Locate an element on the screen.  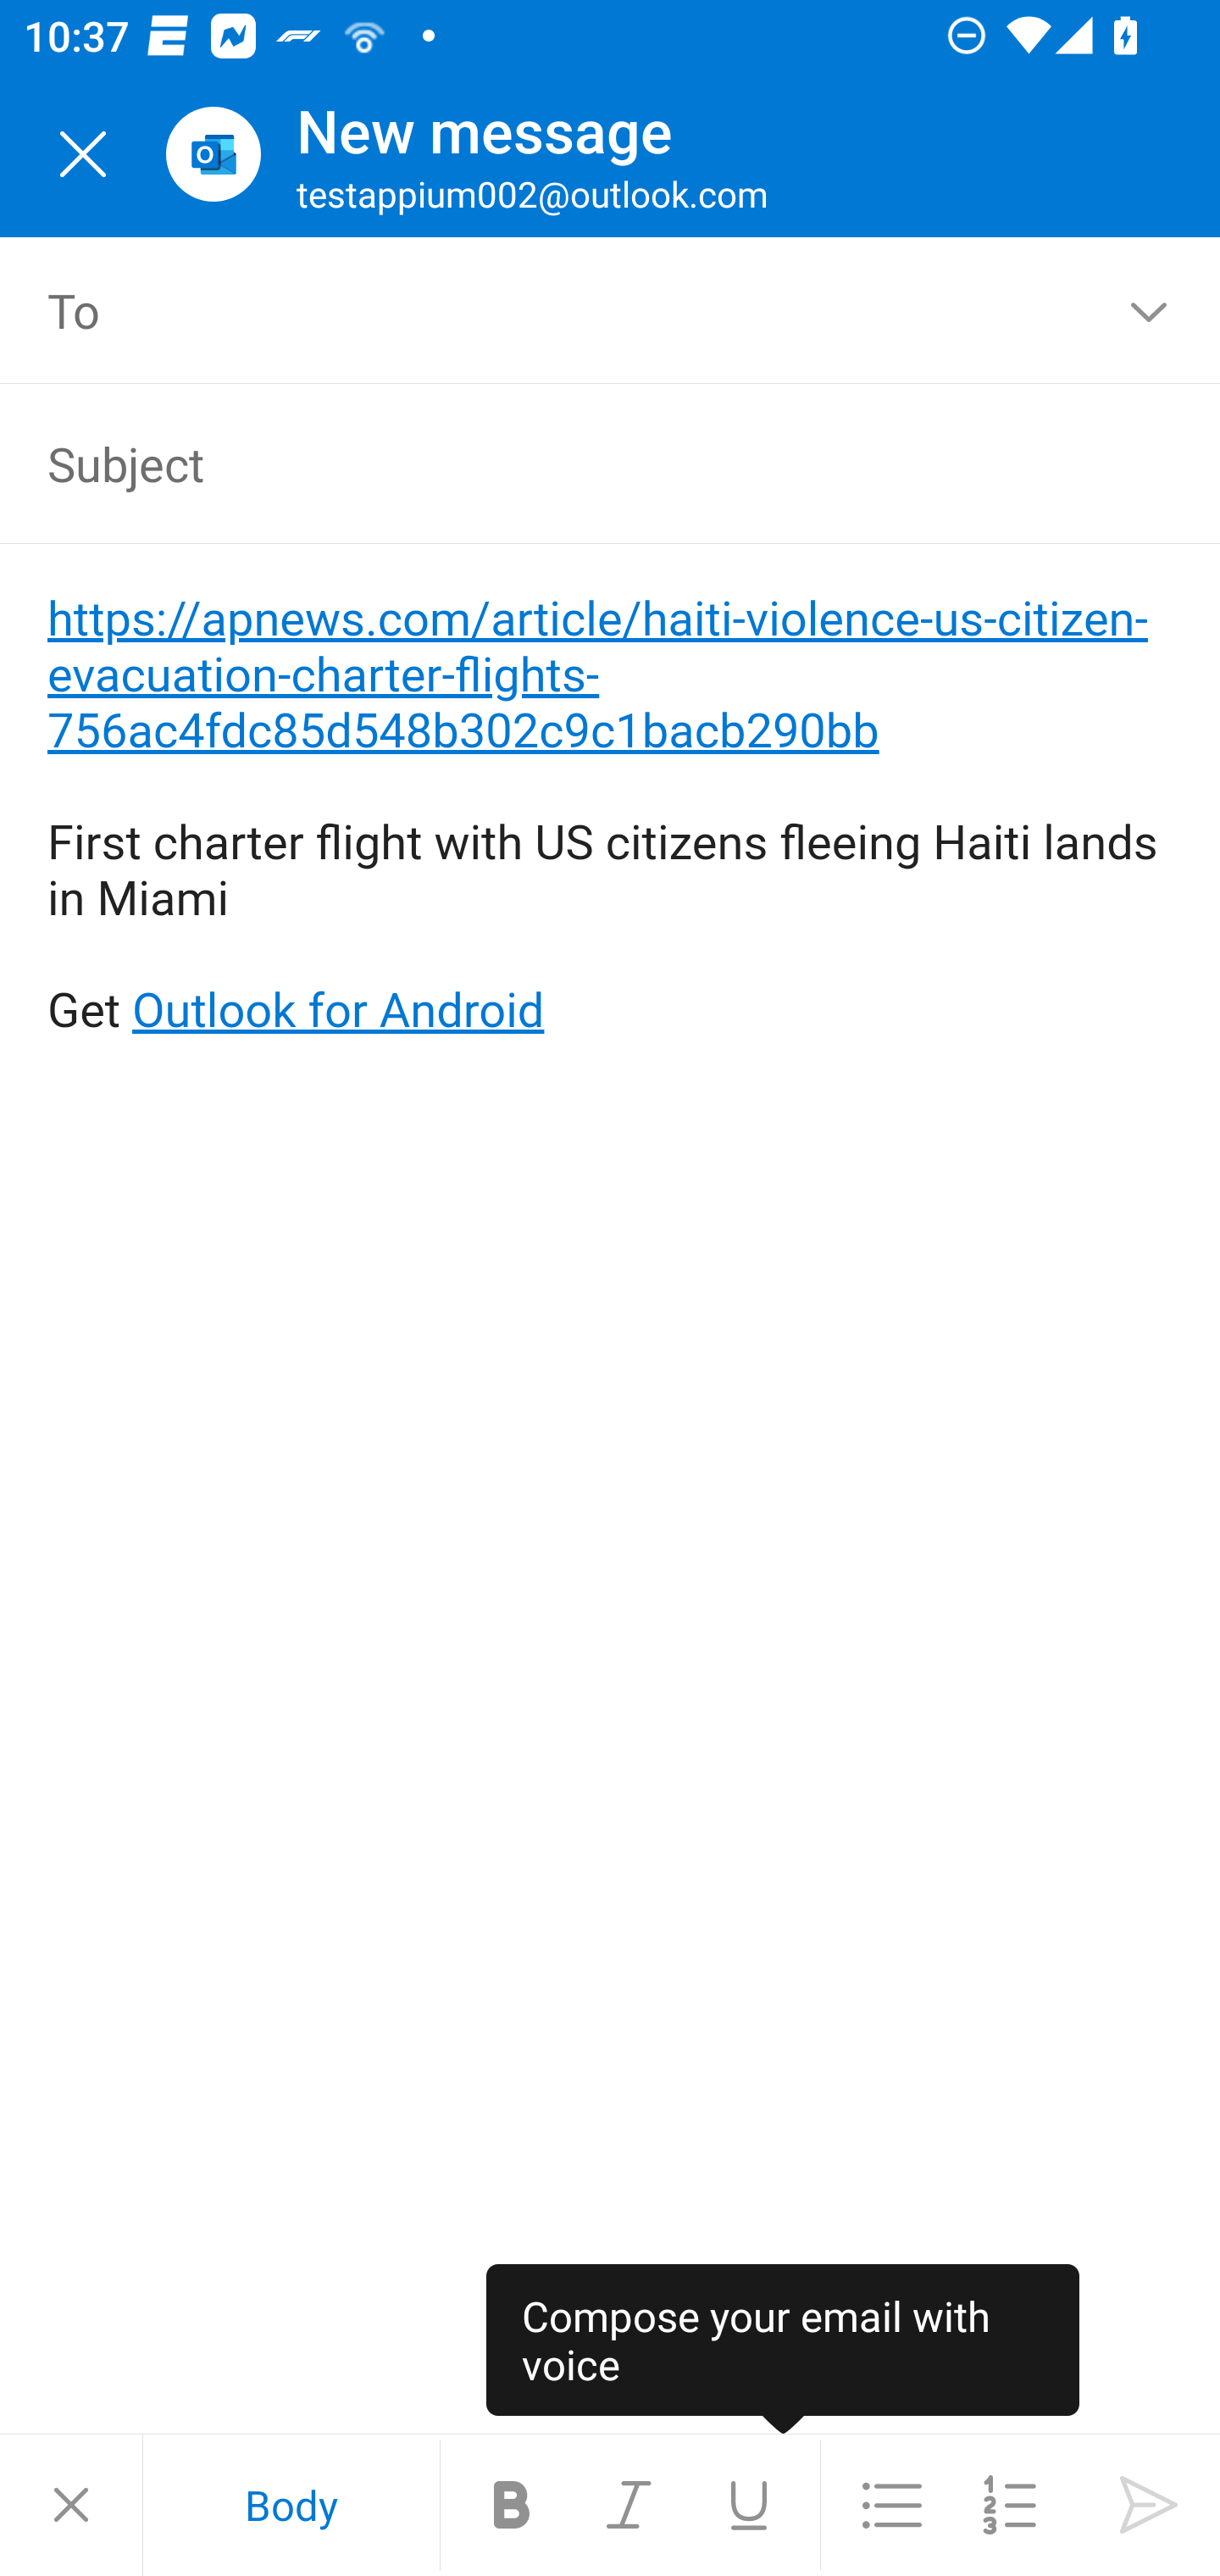
Compose your email with voice is located at coordinates (783, 2349).